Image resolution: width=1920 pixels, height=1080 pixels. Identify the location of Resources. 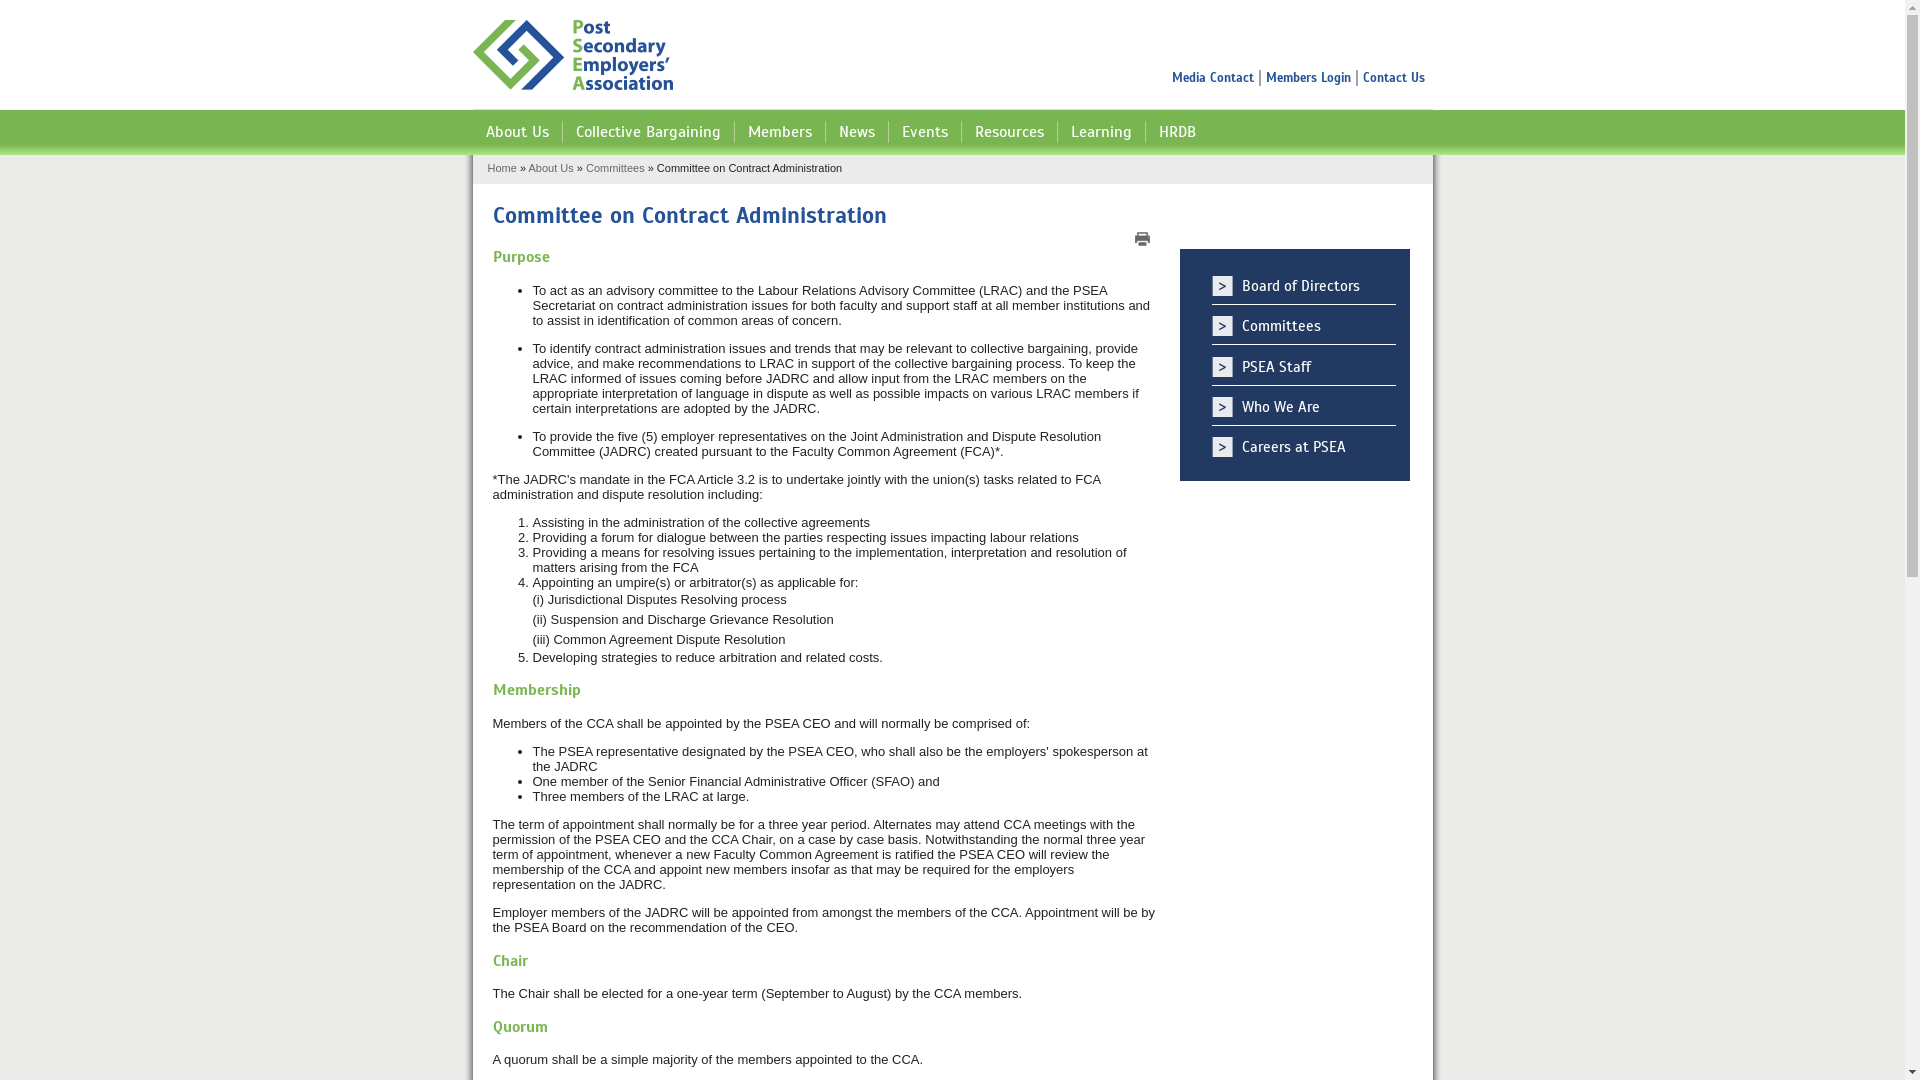
(1010, 132).